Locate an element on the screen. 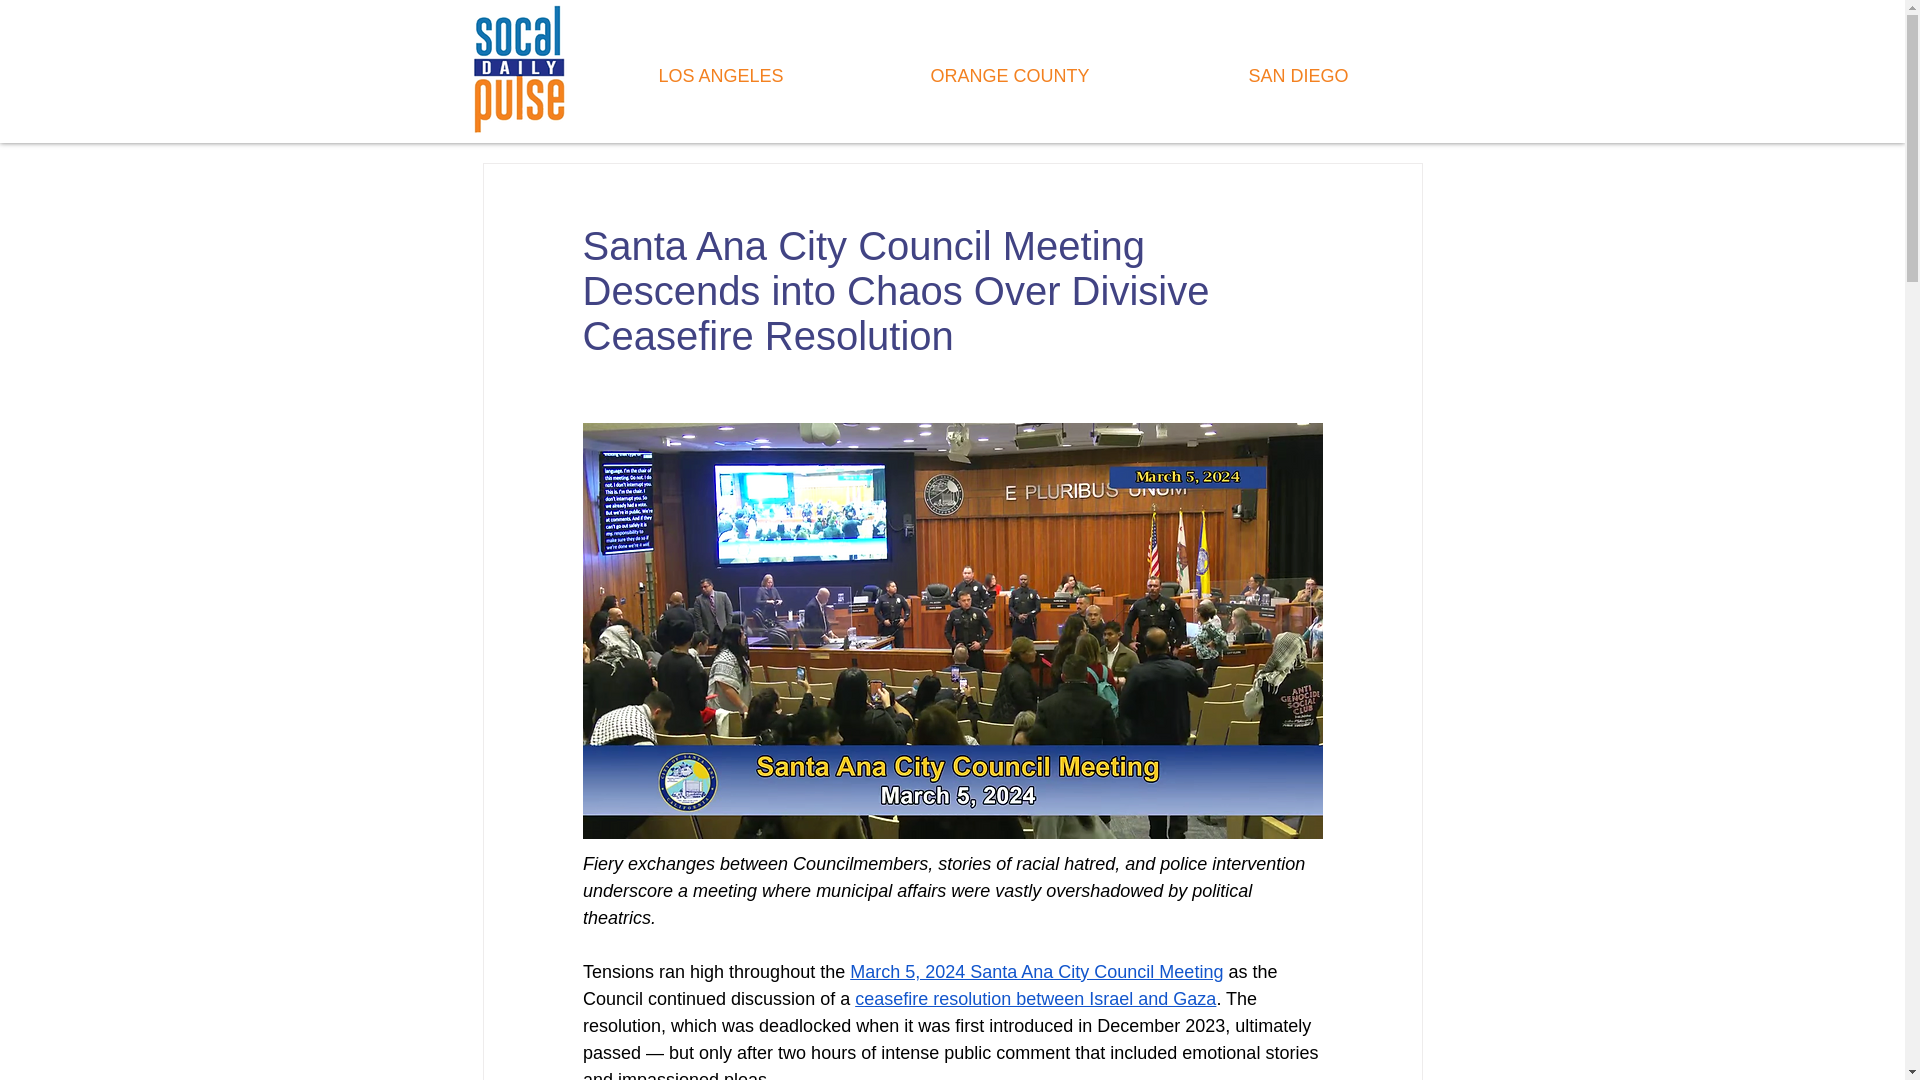  ceasefire resolution between Israel and Gaza is located at coordinates (1034, 998).